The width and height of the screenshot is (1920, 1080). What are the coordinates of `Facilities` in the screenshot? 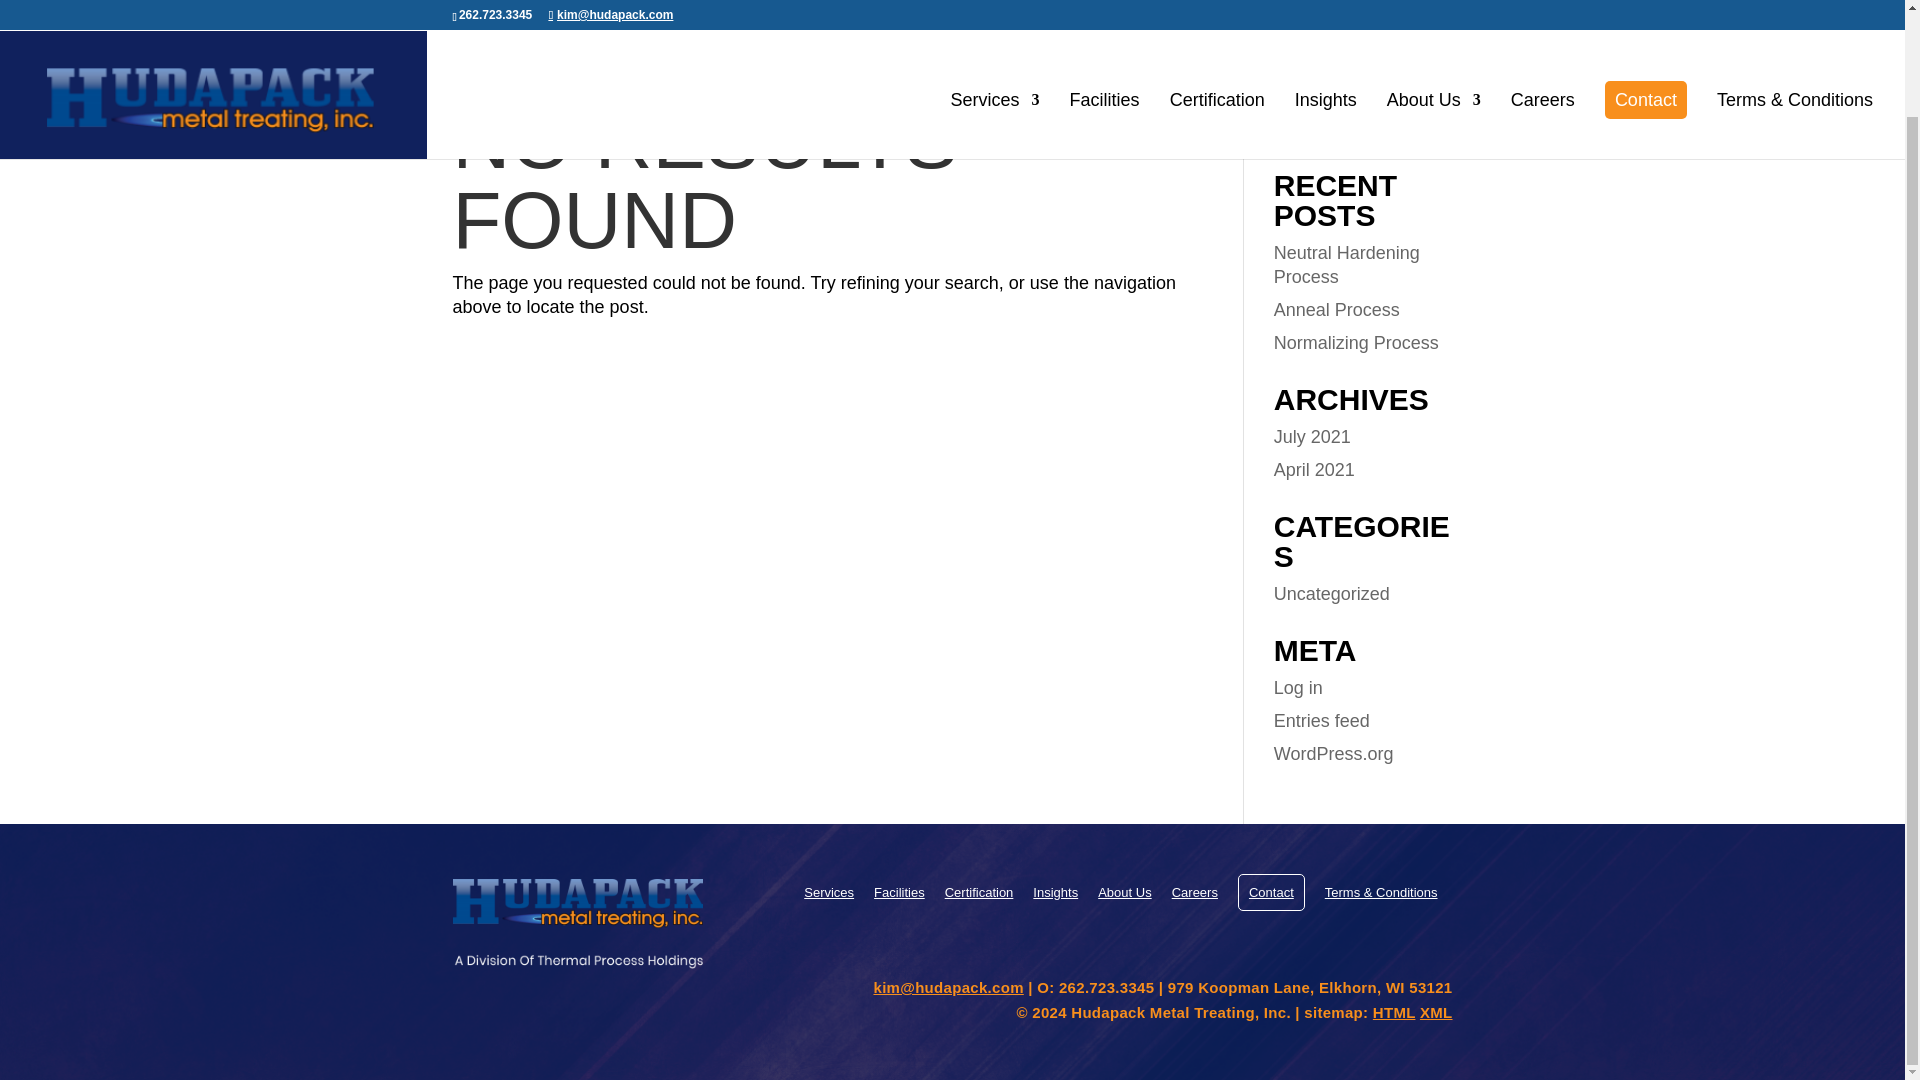 It's located at (1104, 22).